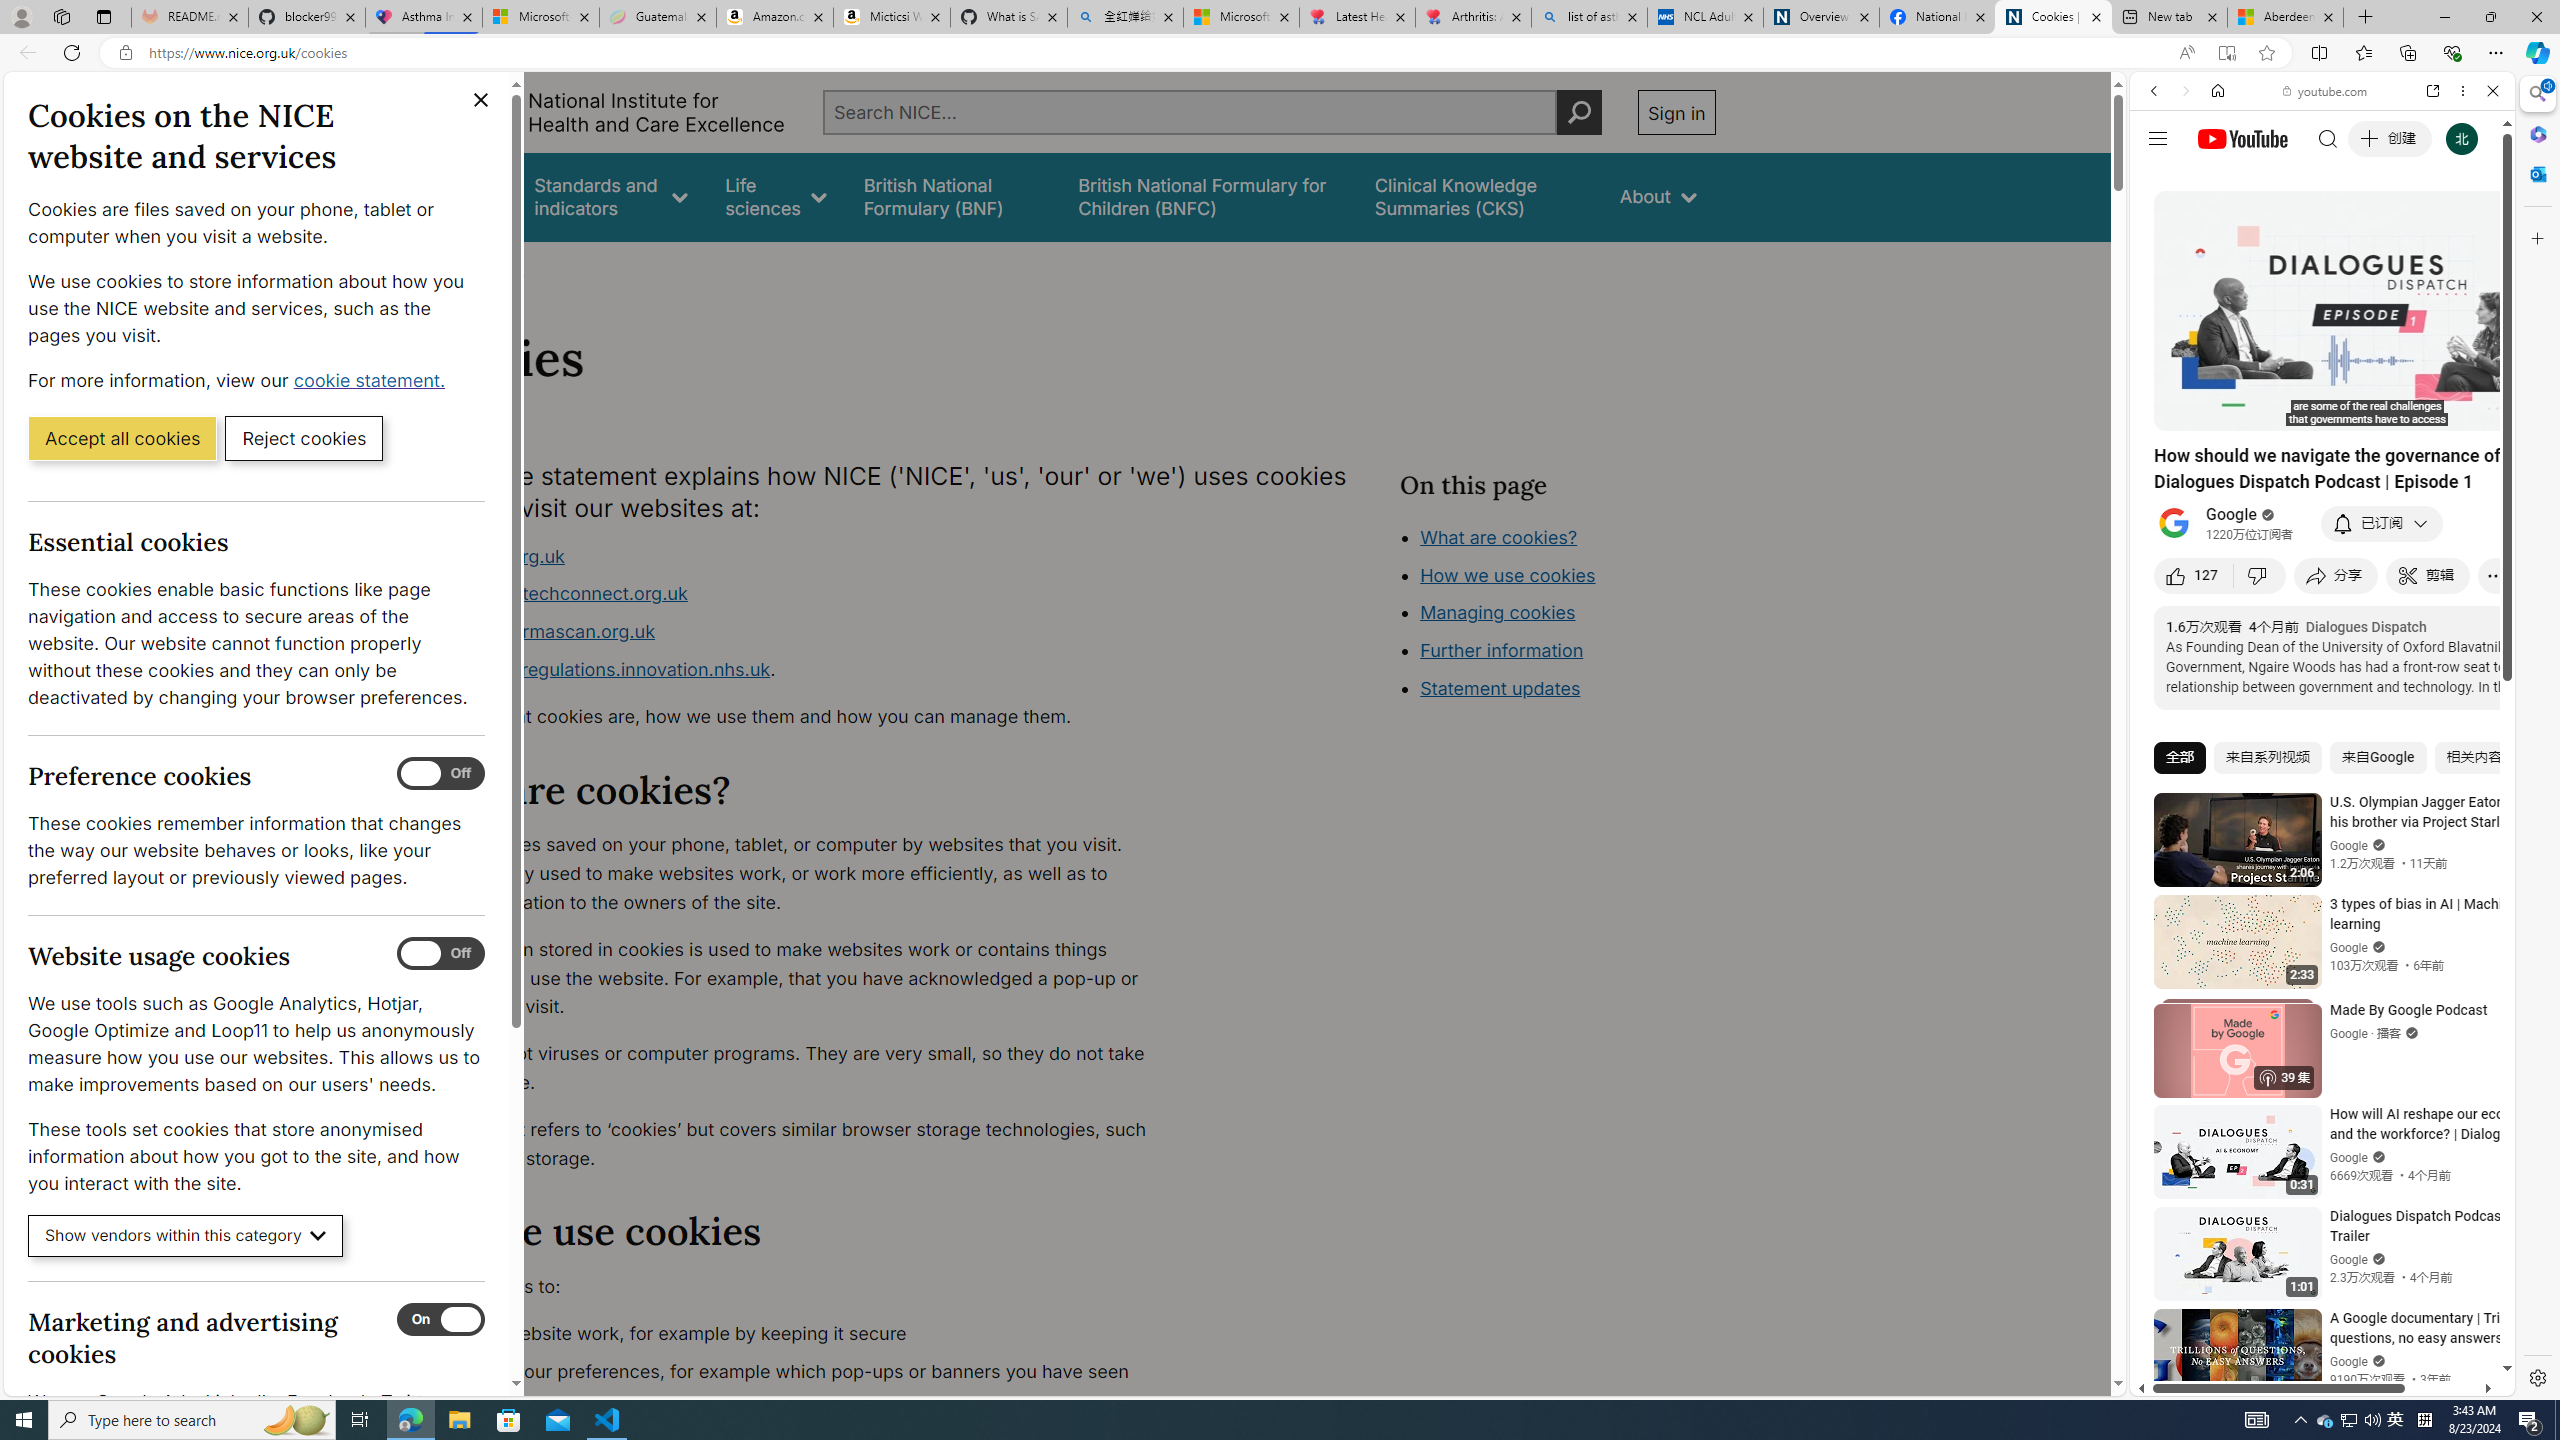  I want to click on Class: dict_pnIcon rms_img, so click(2307, 1380).